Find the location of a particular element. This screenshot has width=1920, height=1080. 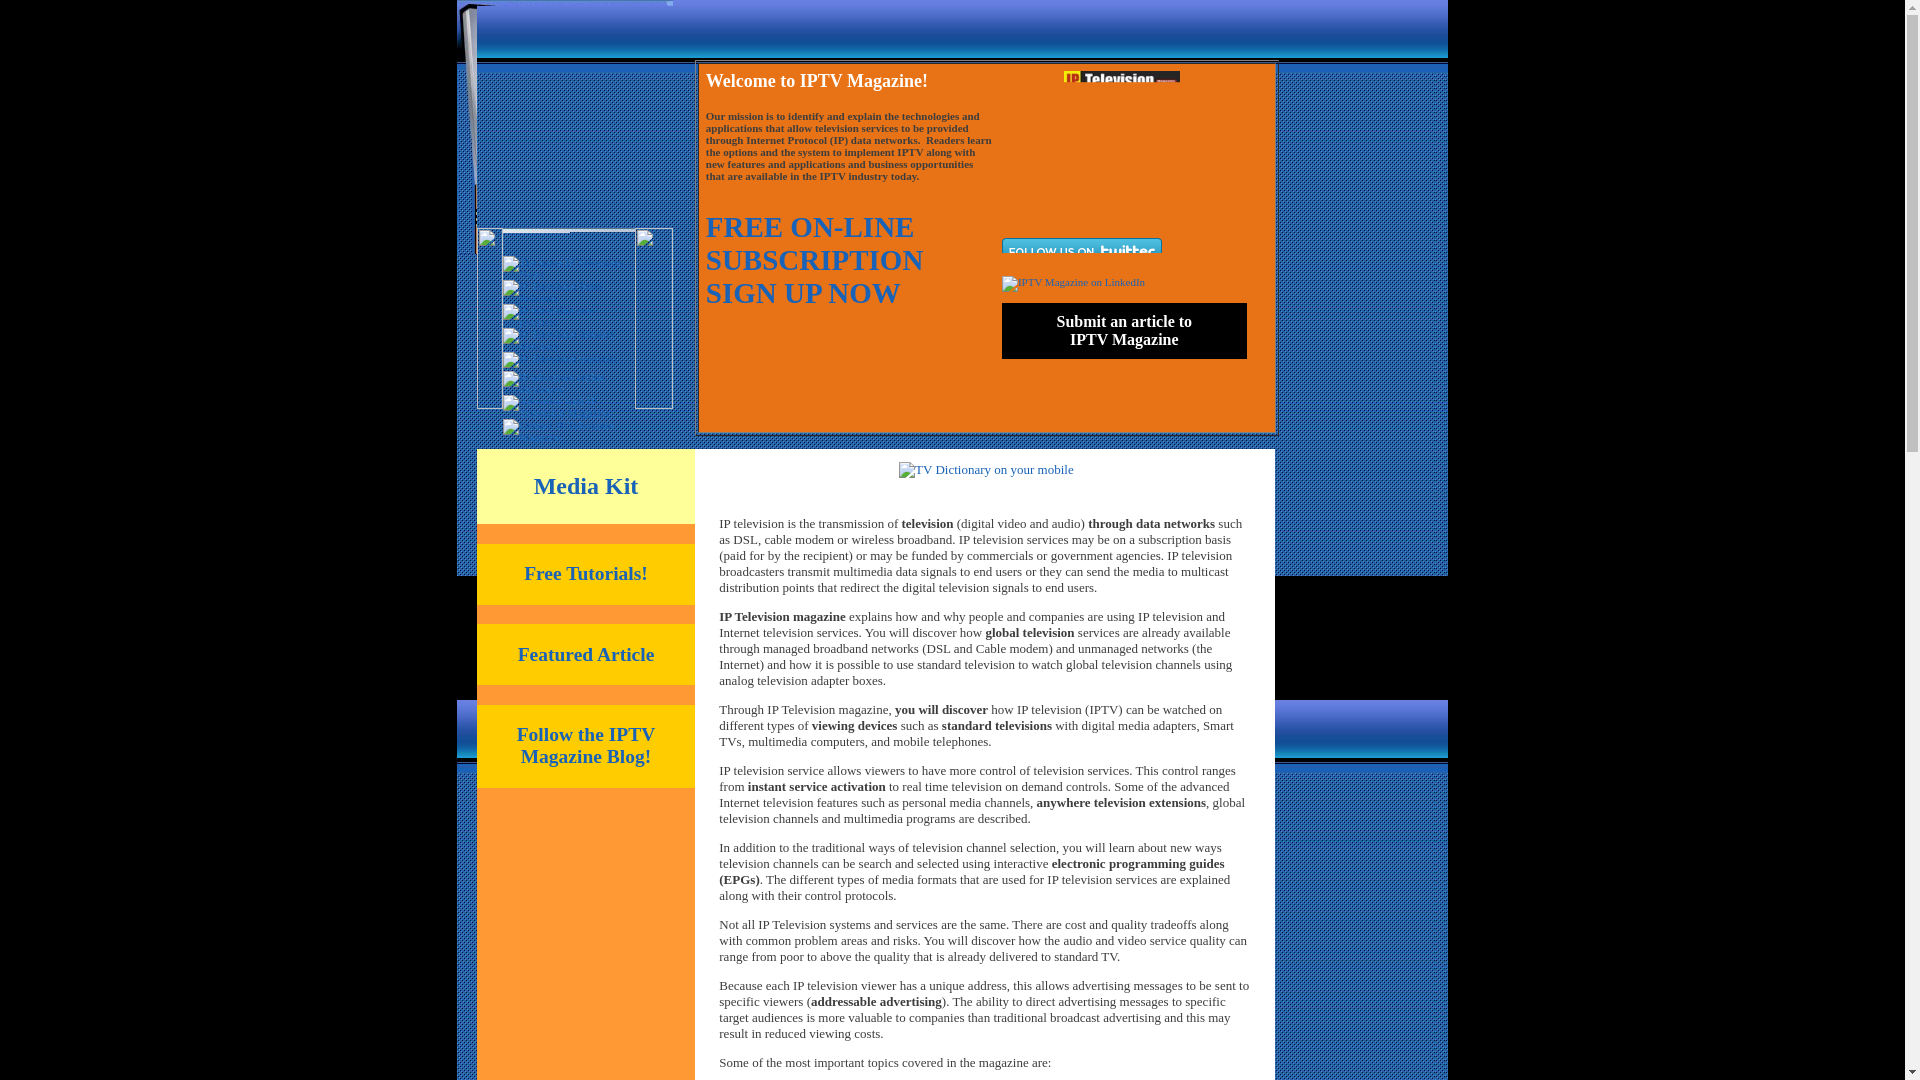

SUBSCRIPTION is located at coordinates (814, 260).